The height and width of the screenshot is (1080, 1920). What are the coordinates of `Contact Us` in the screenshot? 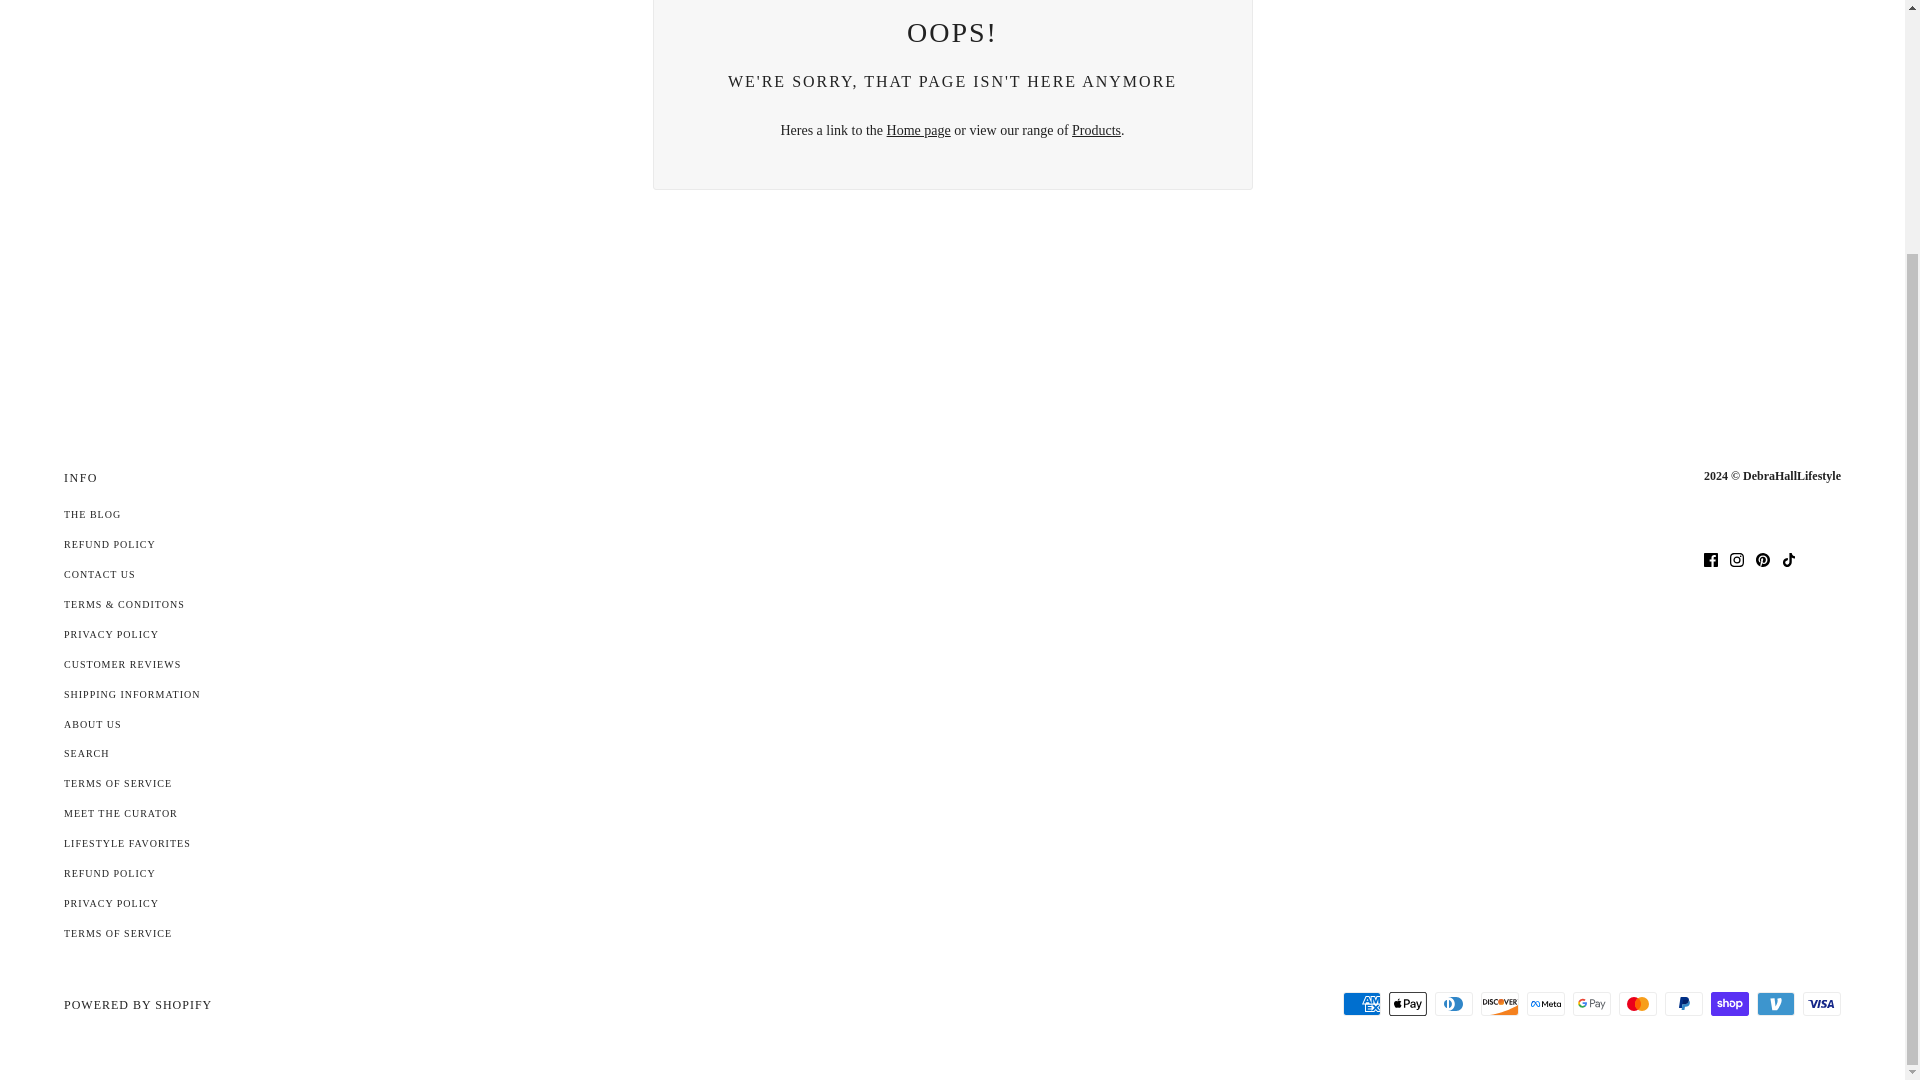 It's located at (100, 574).